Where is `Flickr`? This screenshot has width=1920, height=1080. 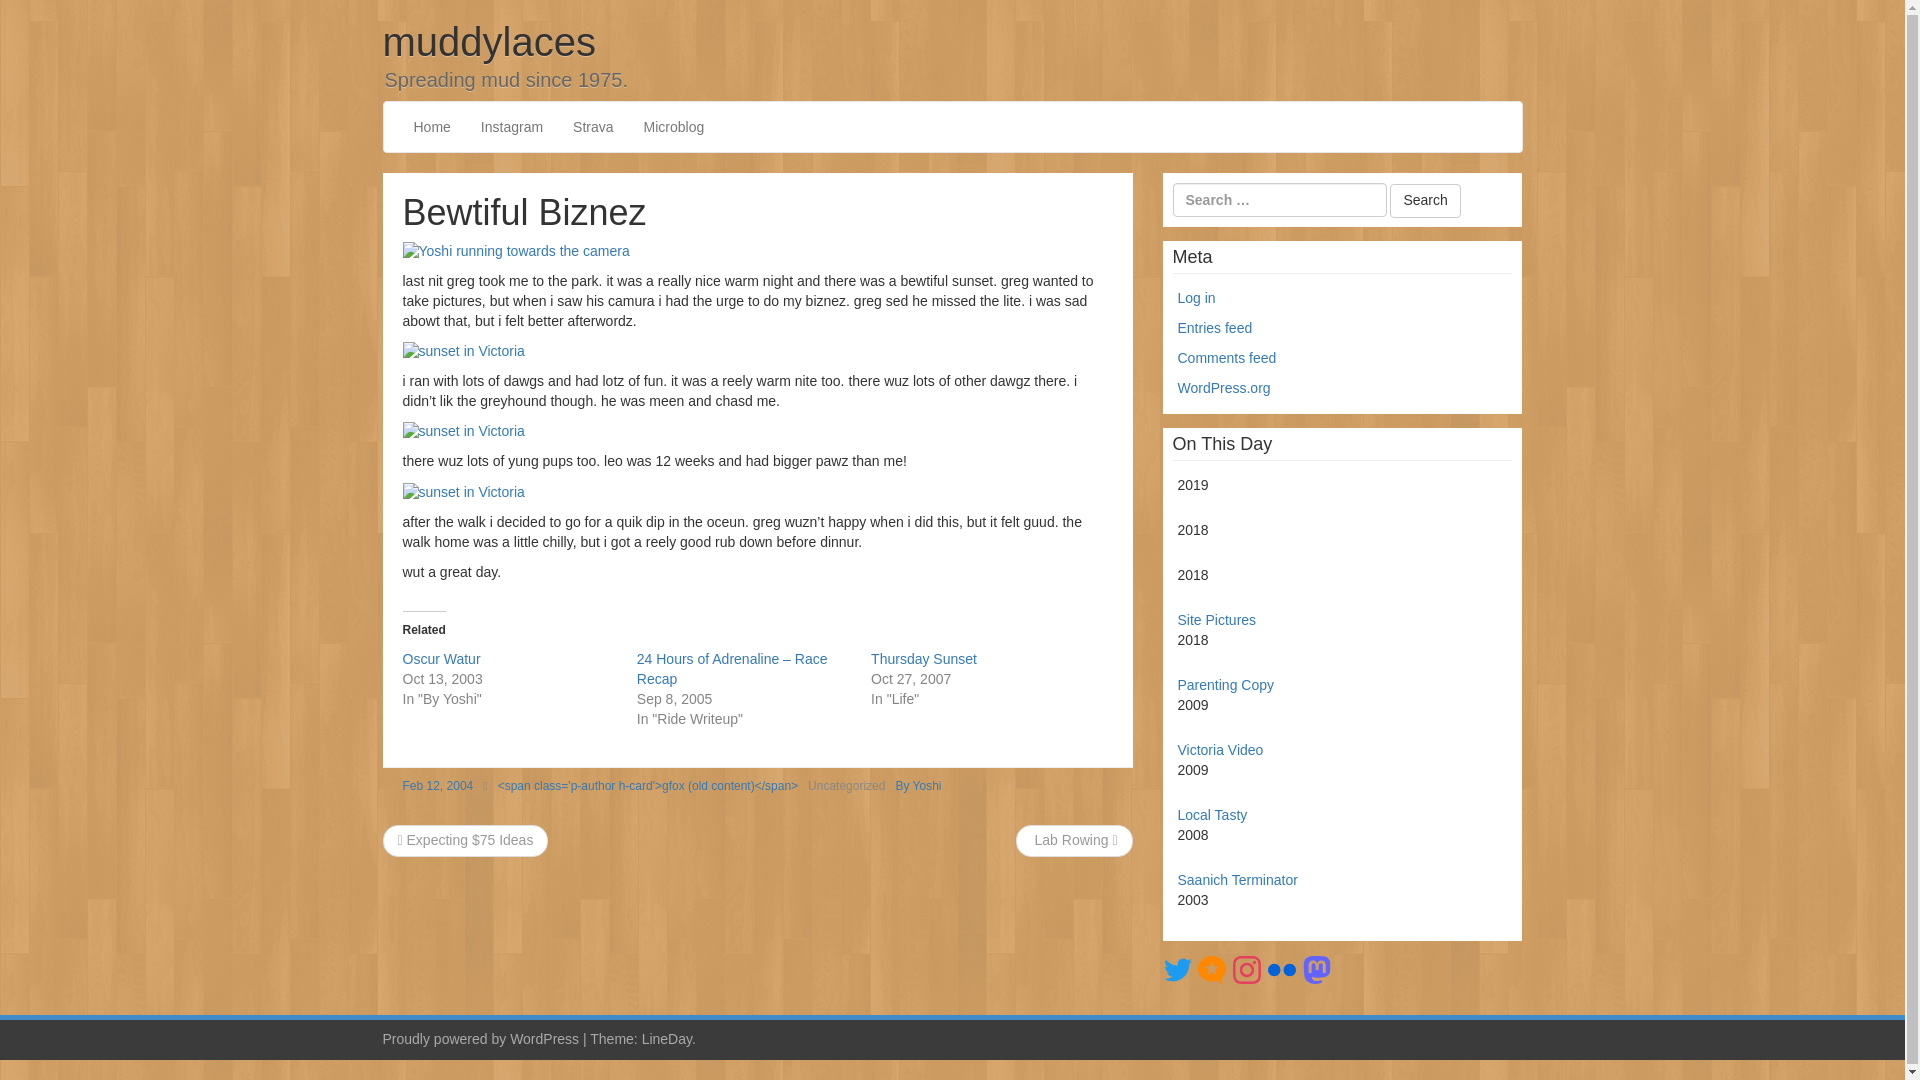 Flickr is located at coordinates (1282, 968).